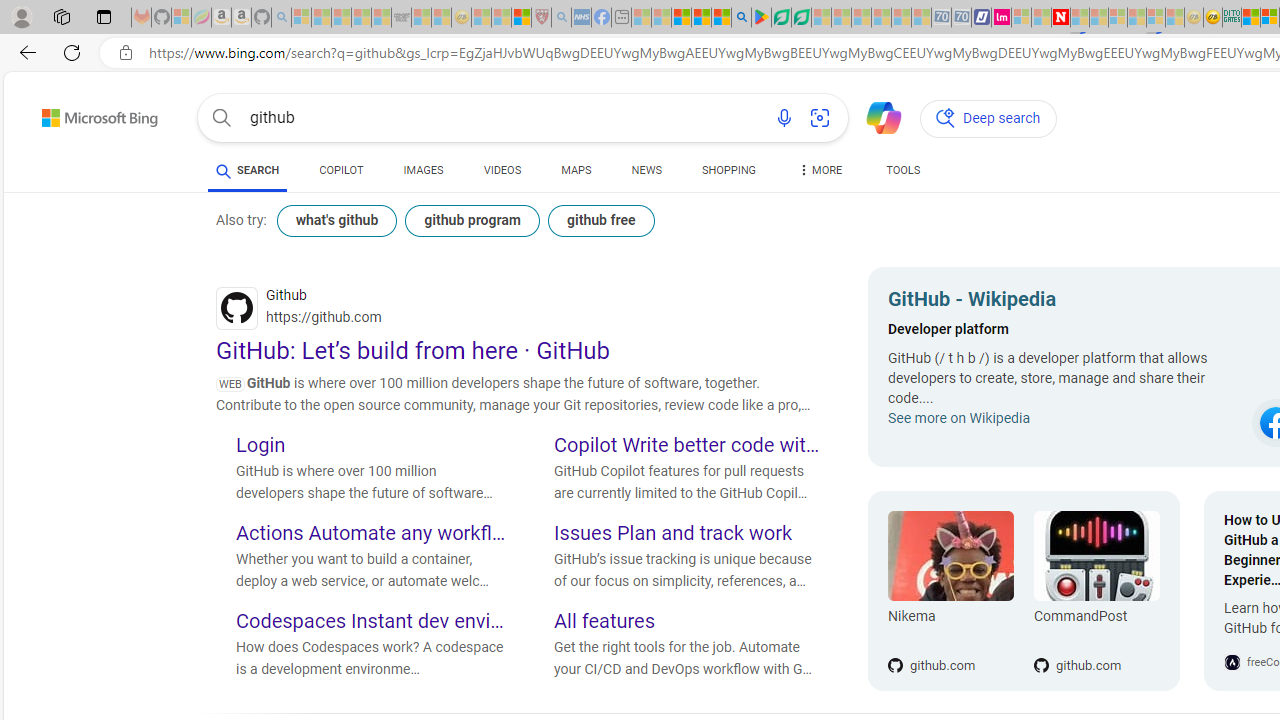  I want to click on CommandPost CommandPost github.com, so click(1086, 591).